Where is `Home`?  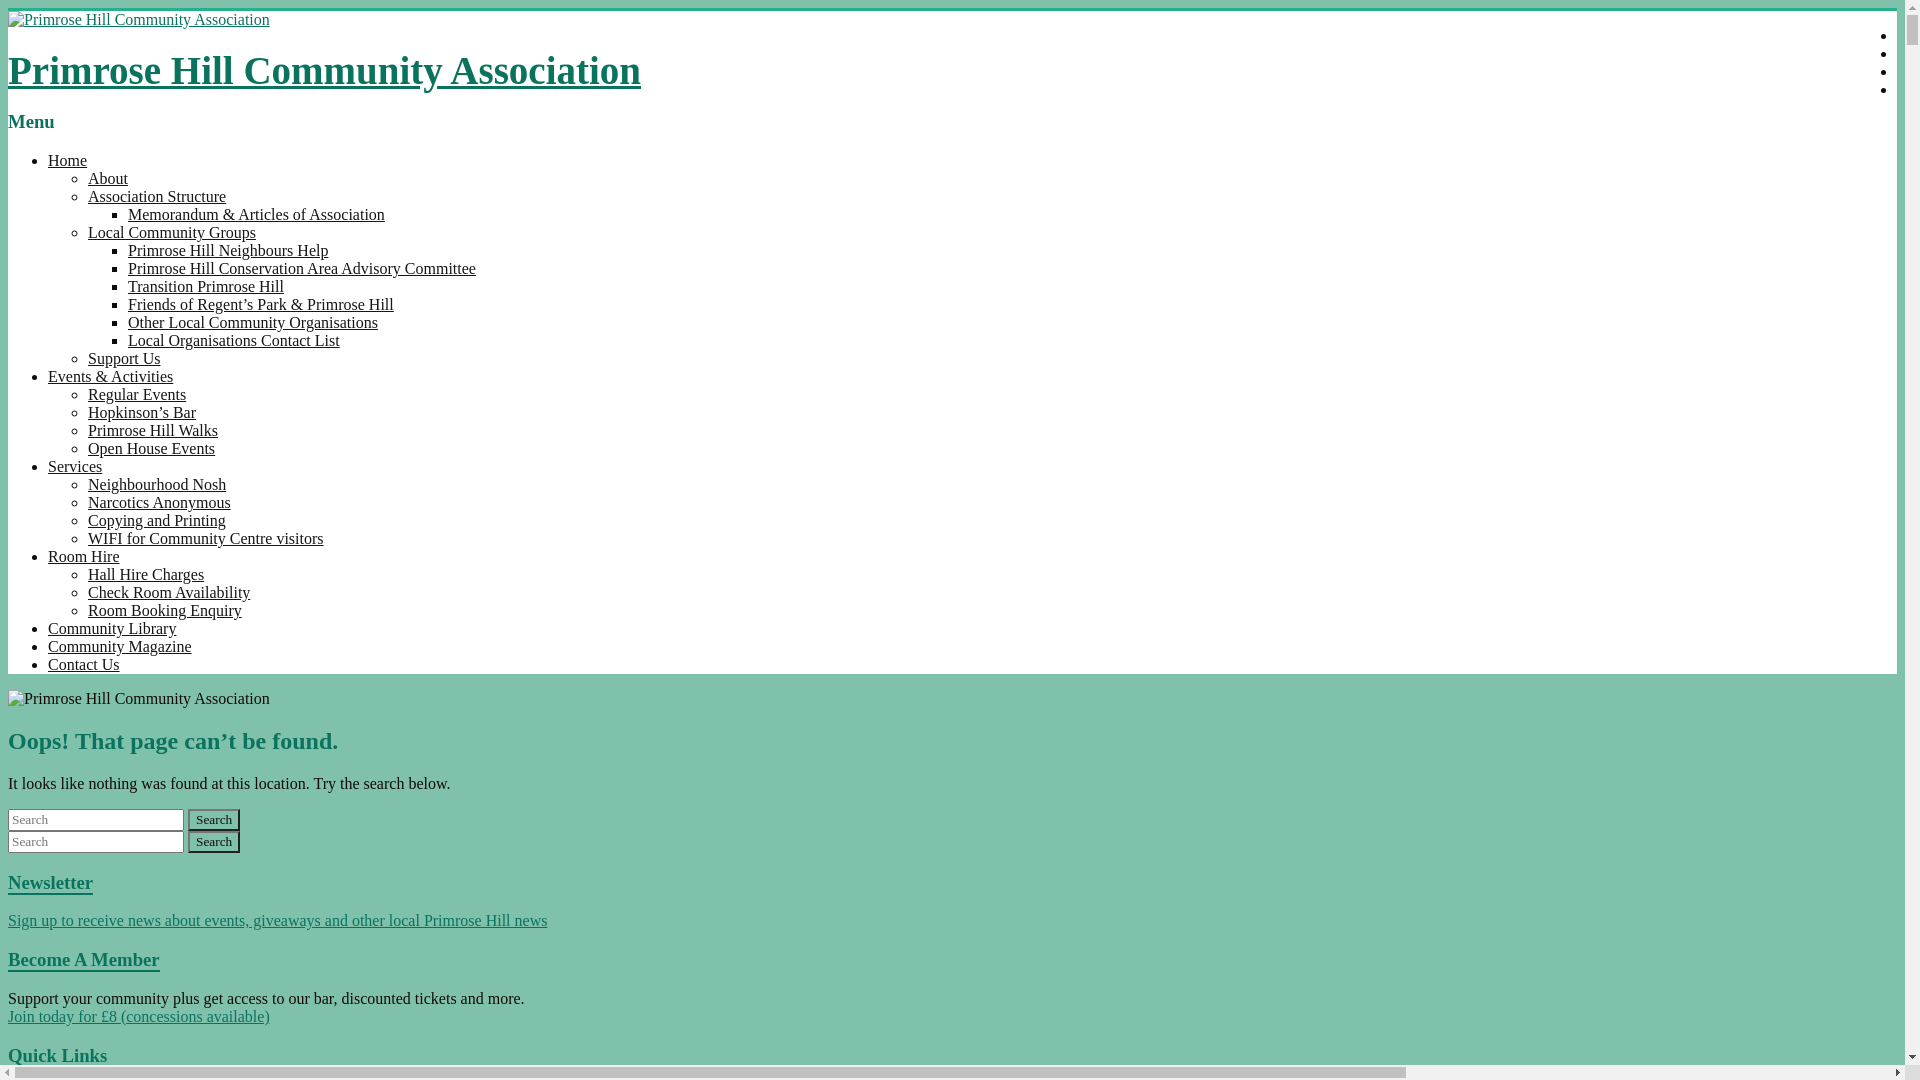
Home is located at coordinates (68, 160).